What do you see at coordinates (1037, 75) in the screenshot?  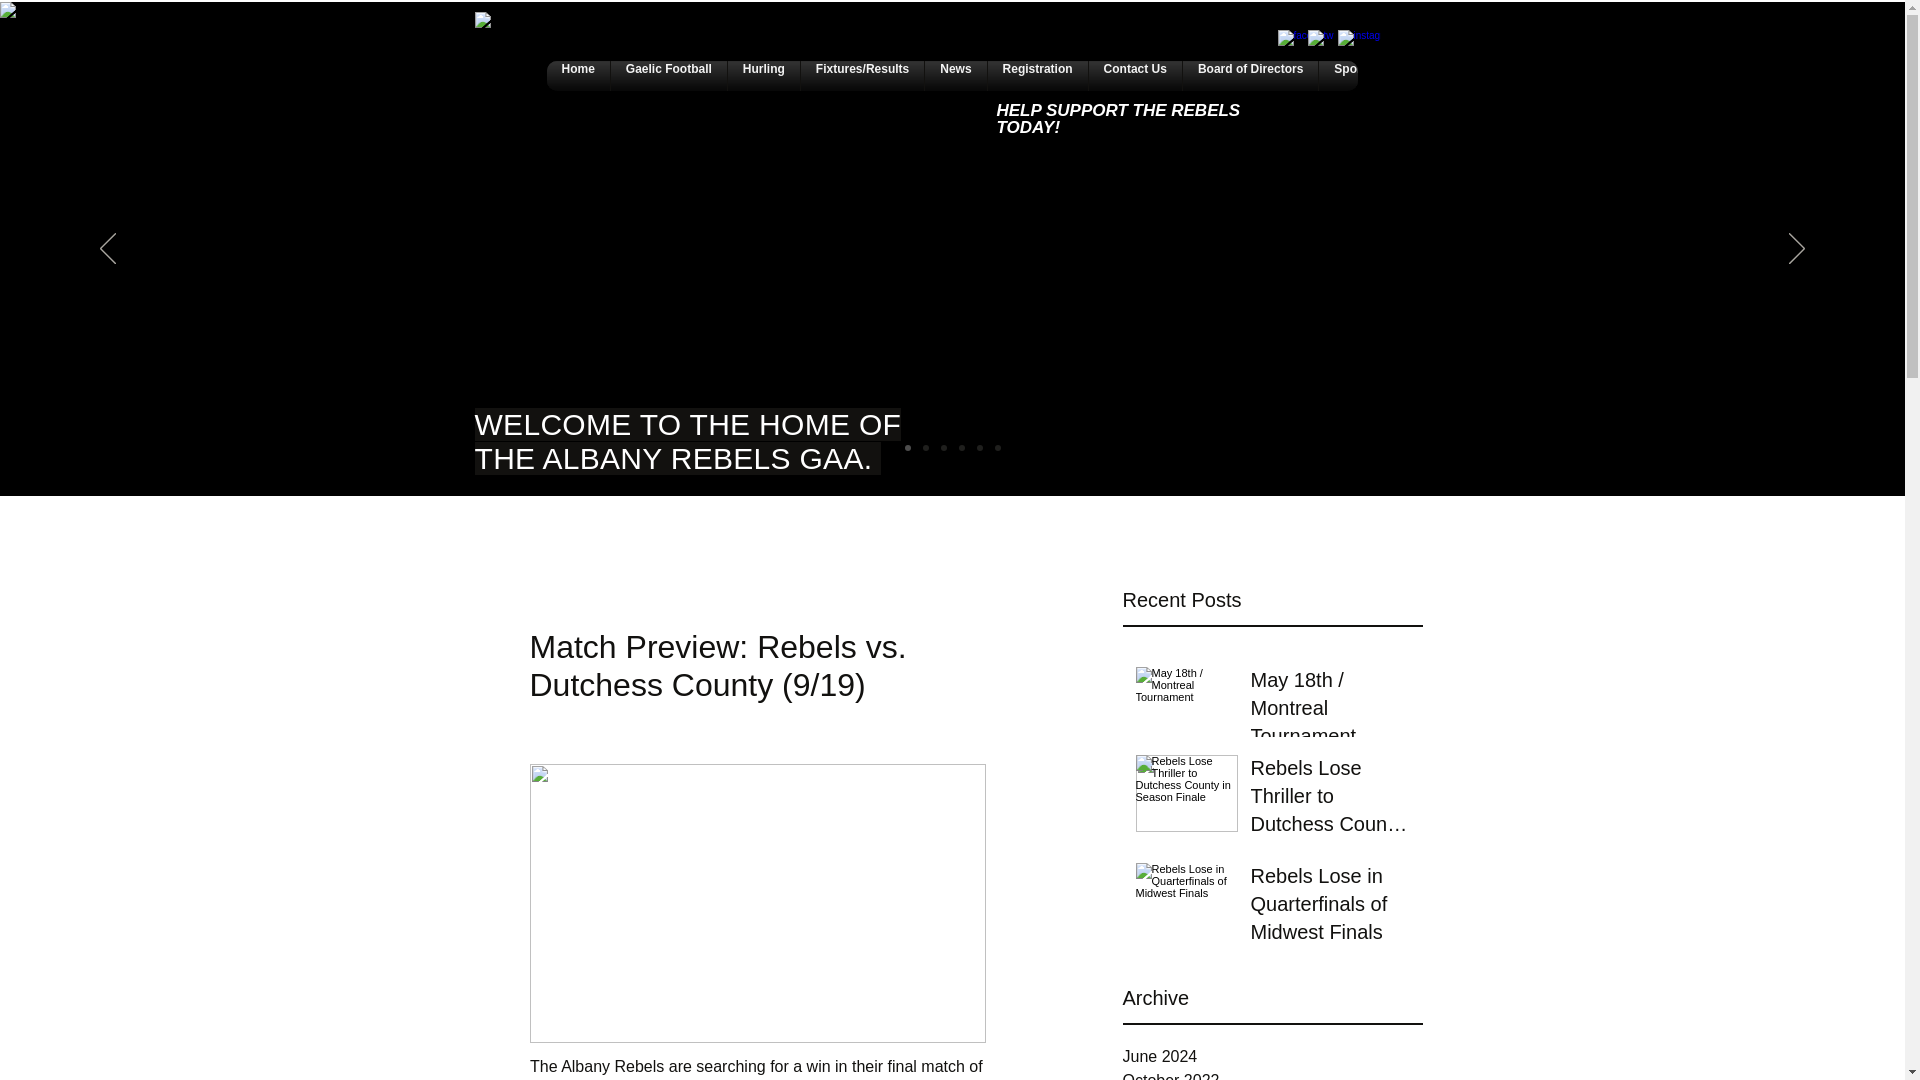 I see `Registration` at bounding box center [1037, 75].